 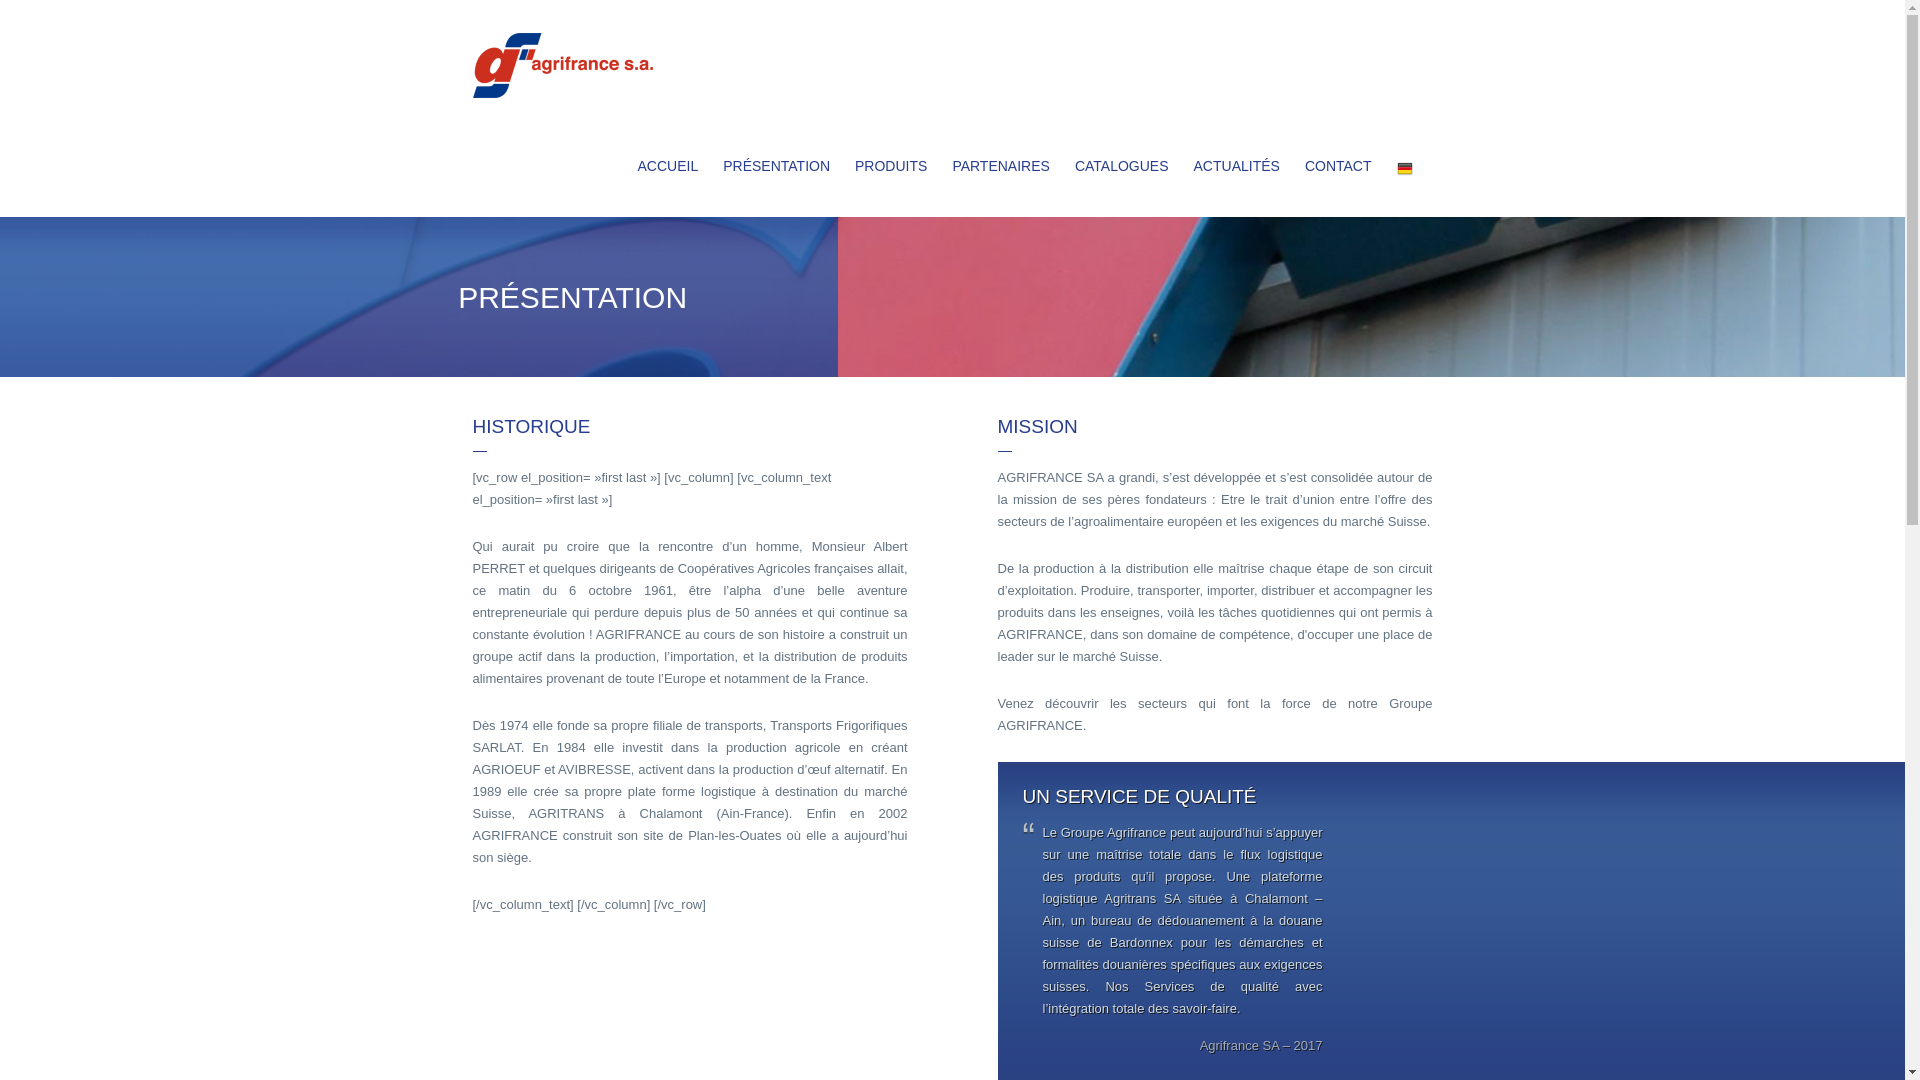 What do you see at coordinates (1338, 166) in the screenshot?
I see `CONTACT` at bounding box center [1338, 166].